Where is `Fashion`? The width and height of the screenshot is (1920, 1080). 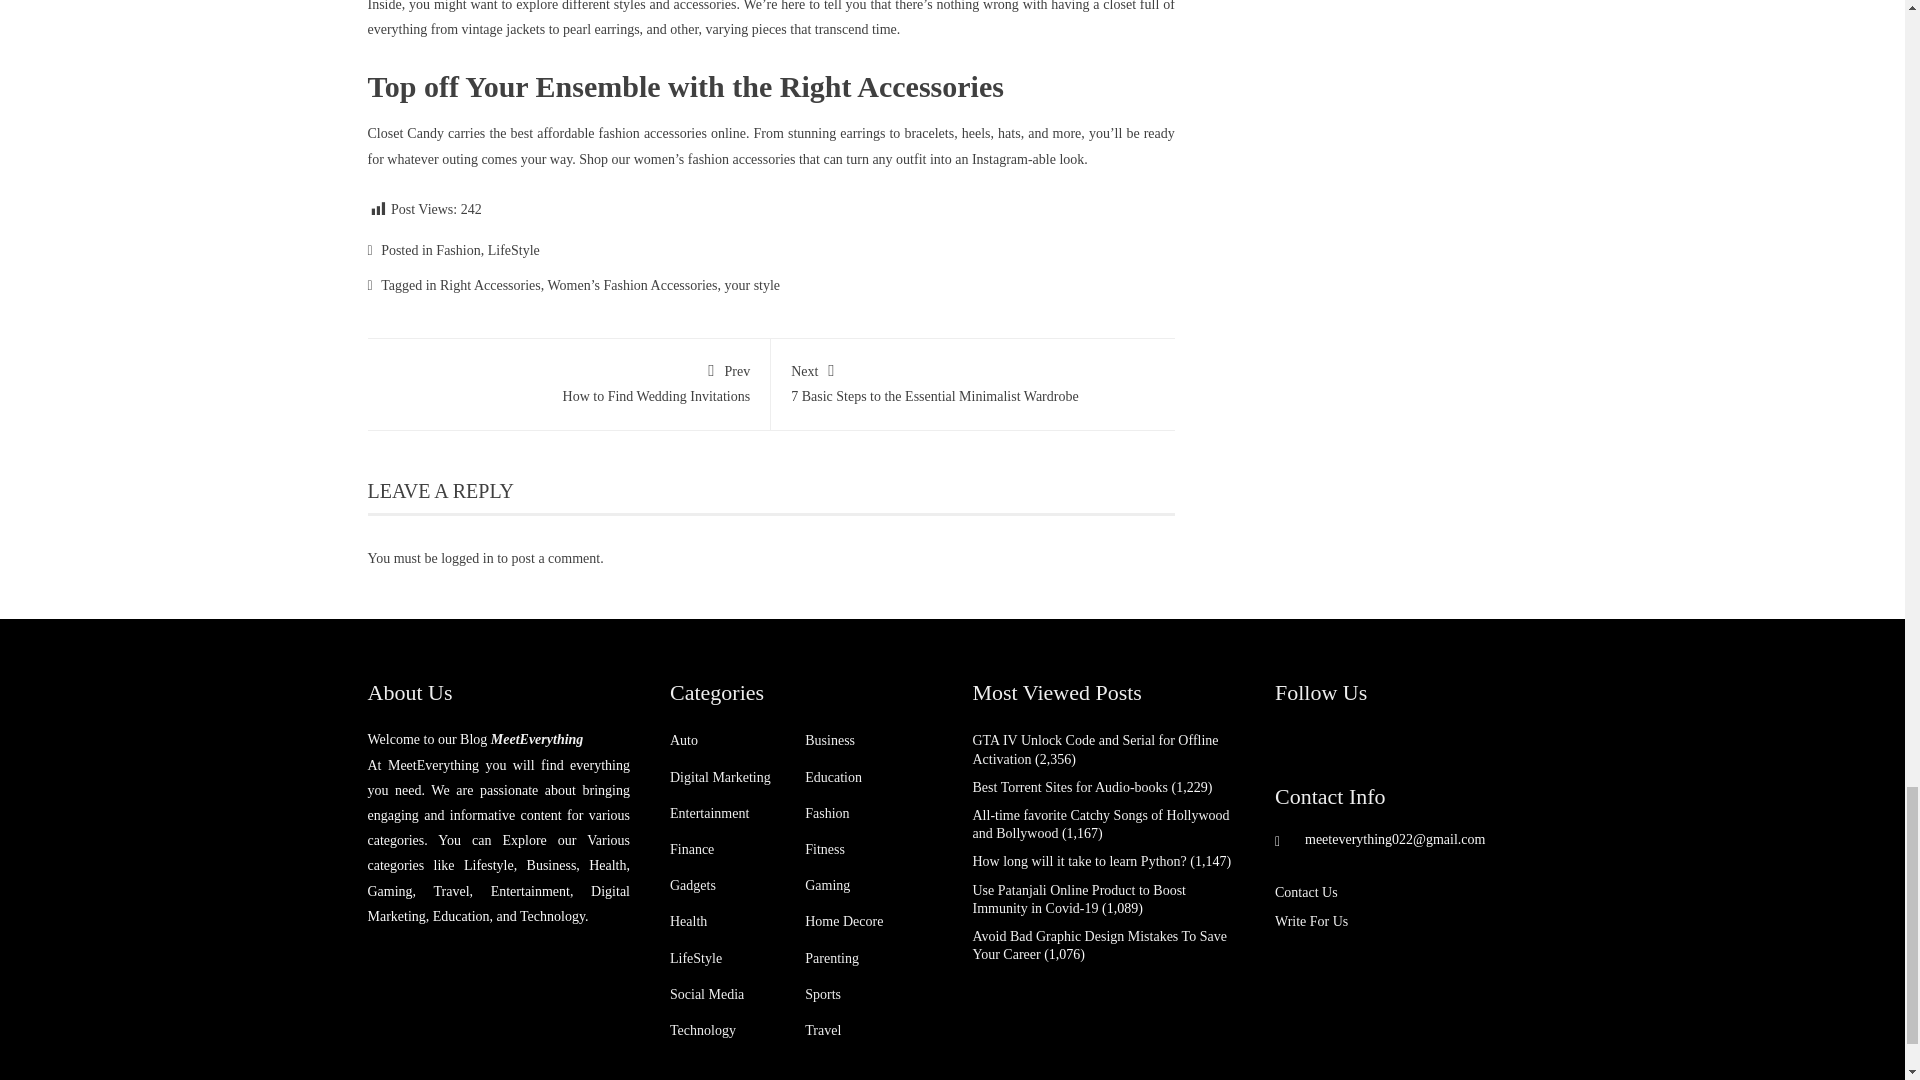 Fashion is located at coordinates (458, 250).